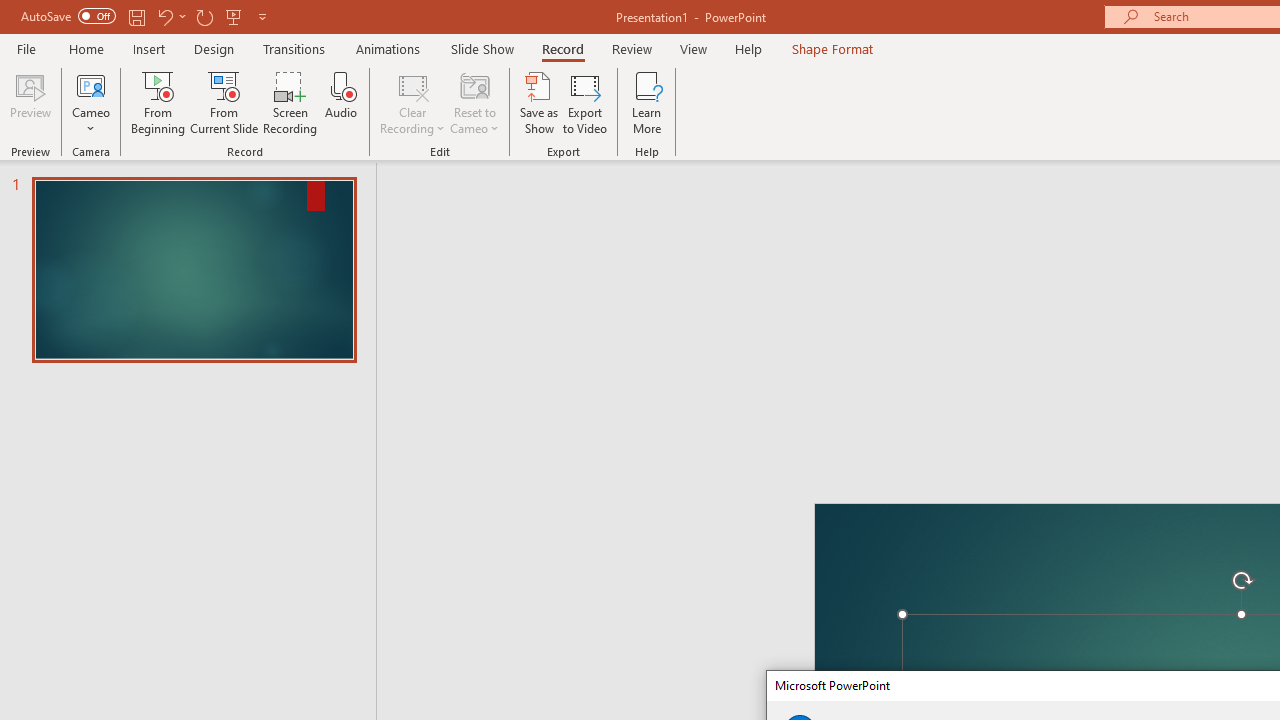 The image size is (1280, 720). Describe the element at coordinates (214, 48) in the screenshot. I see `Design` at that location.